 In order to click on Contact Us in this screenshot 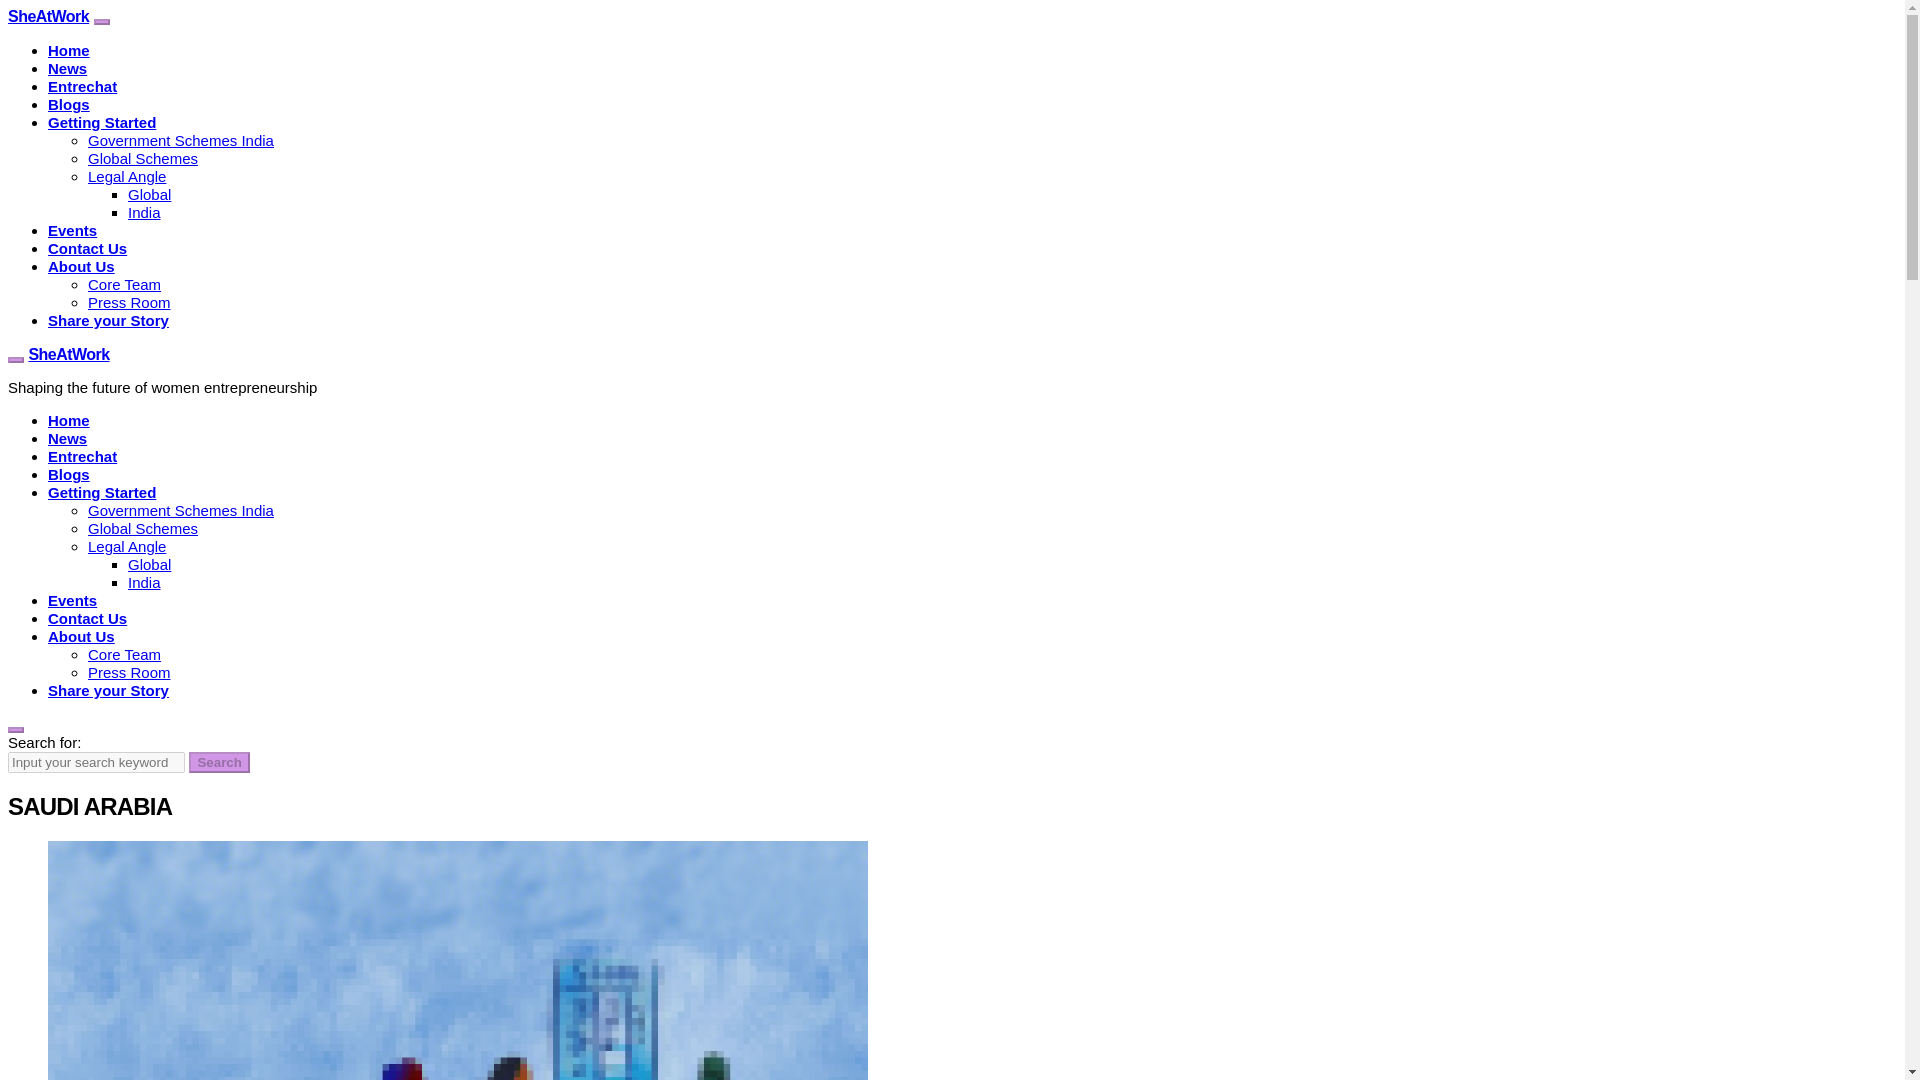, I will do `click(87, 618)`.